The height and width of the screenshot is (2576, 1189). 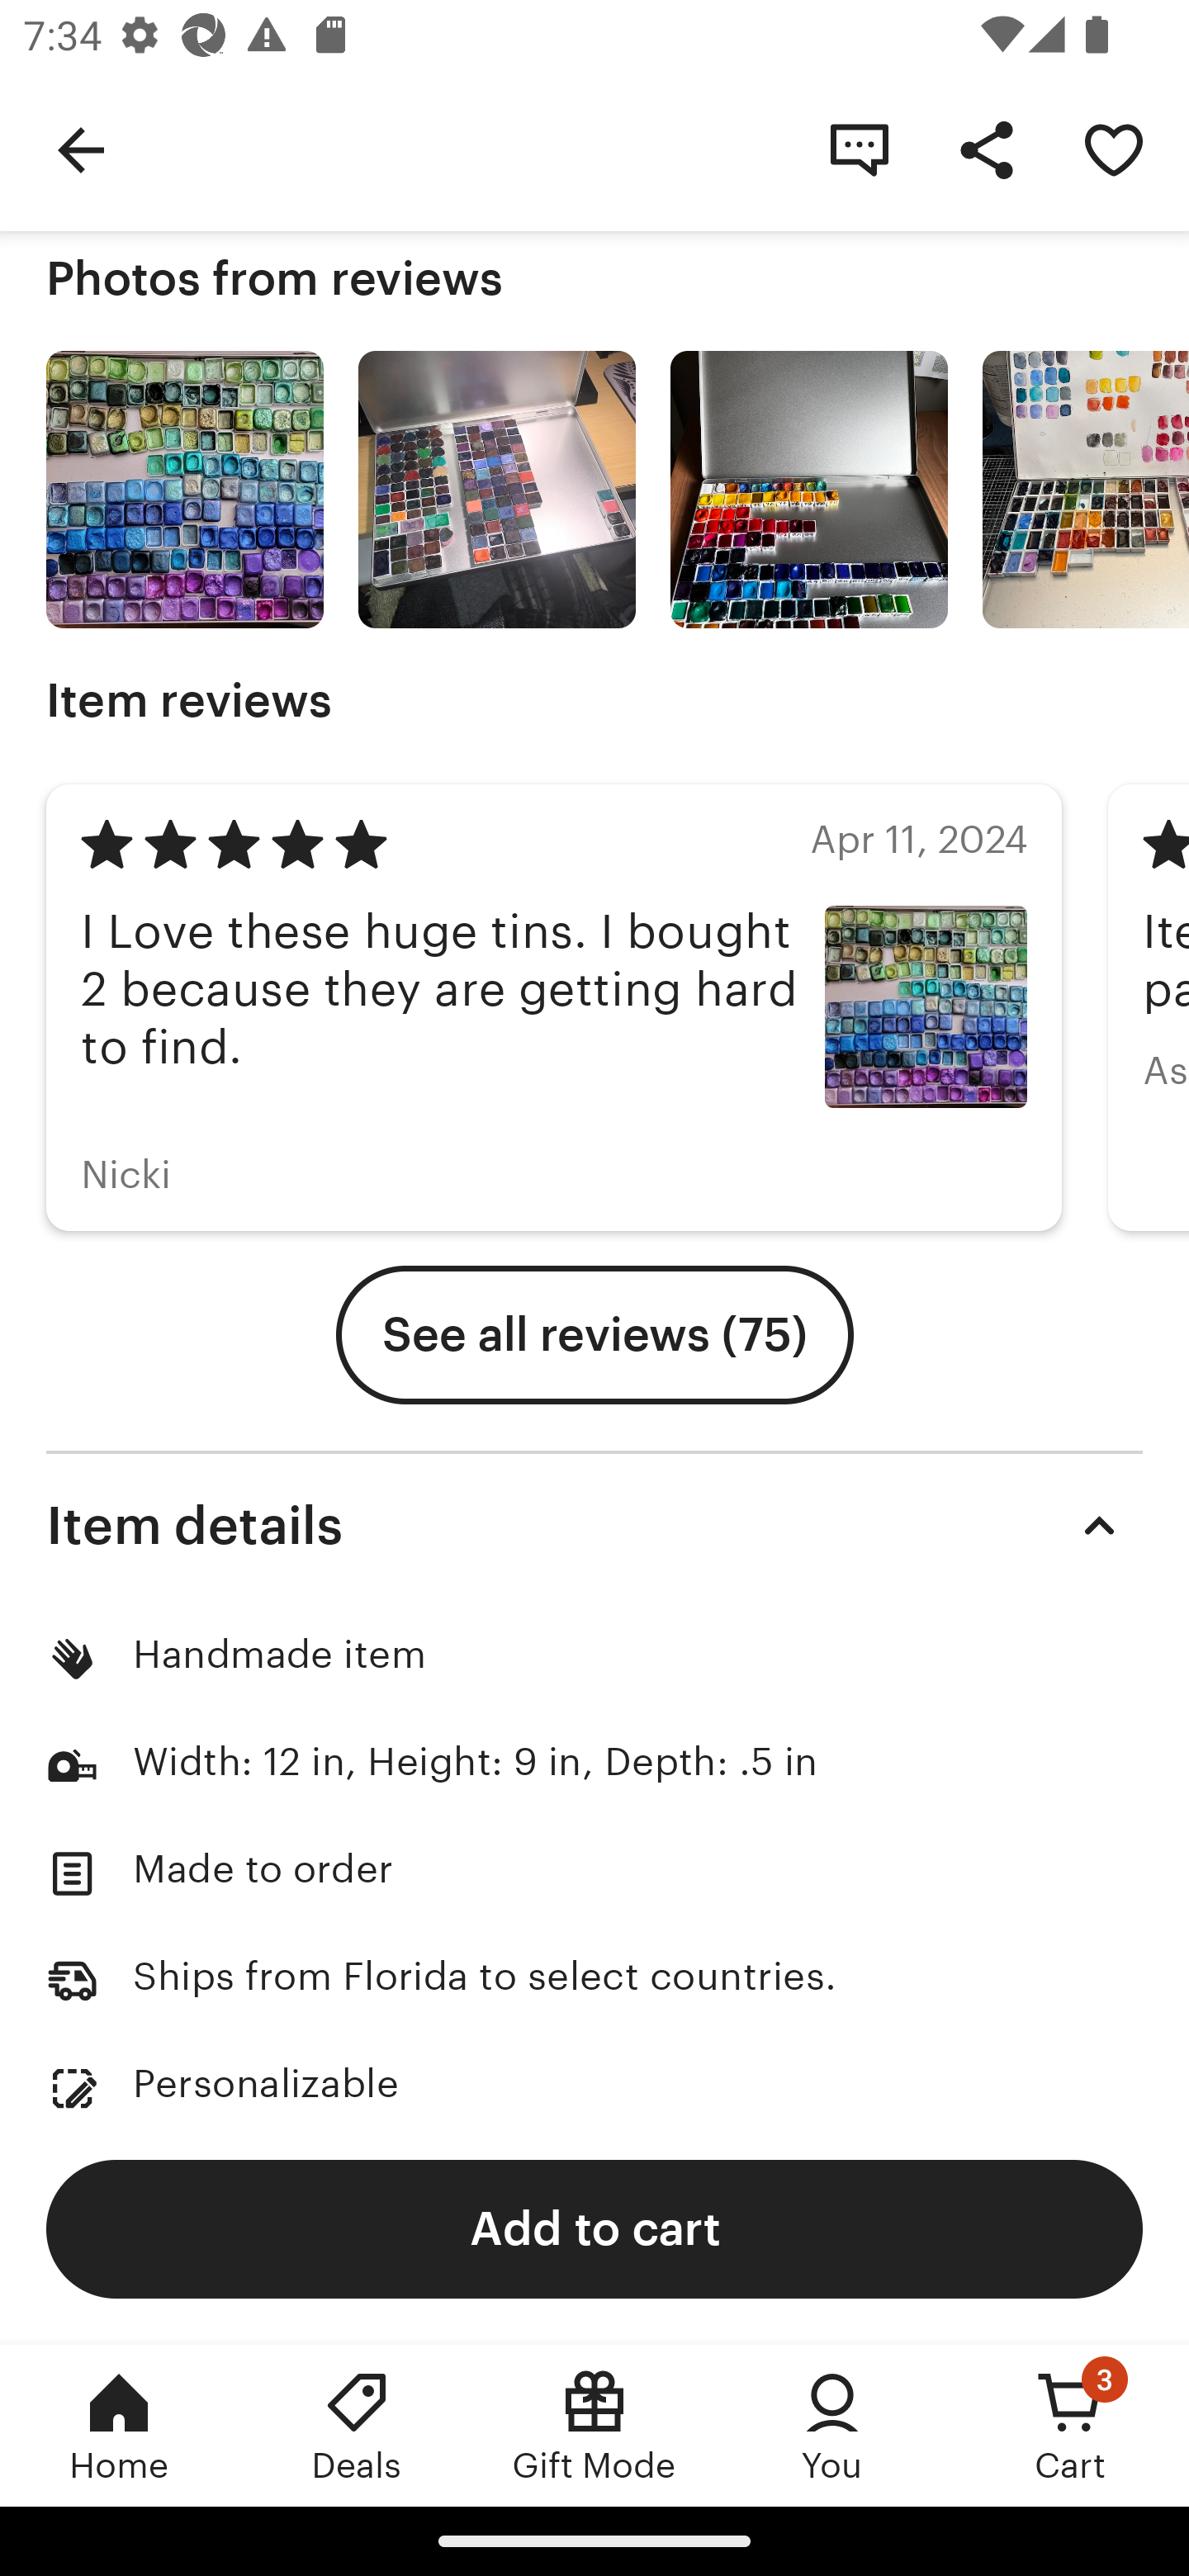 I want to click on Rating: 5.0 out of 5,  reviews Apr 11, 2024 Nicki, so click(x=553, y=1007).